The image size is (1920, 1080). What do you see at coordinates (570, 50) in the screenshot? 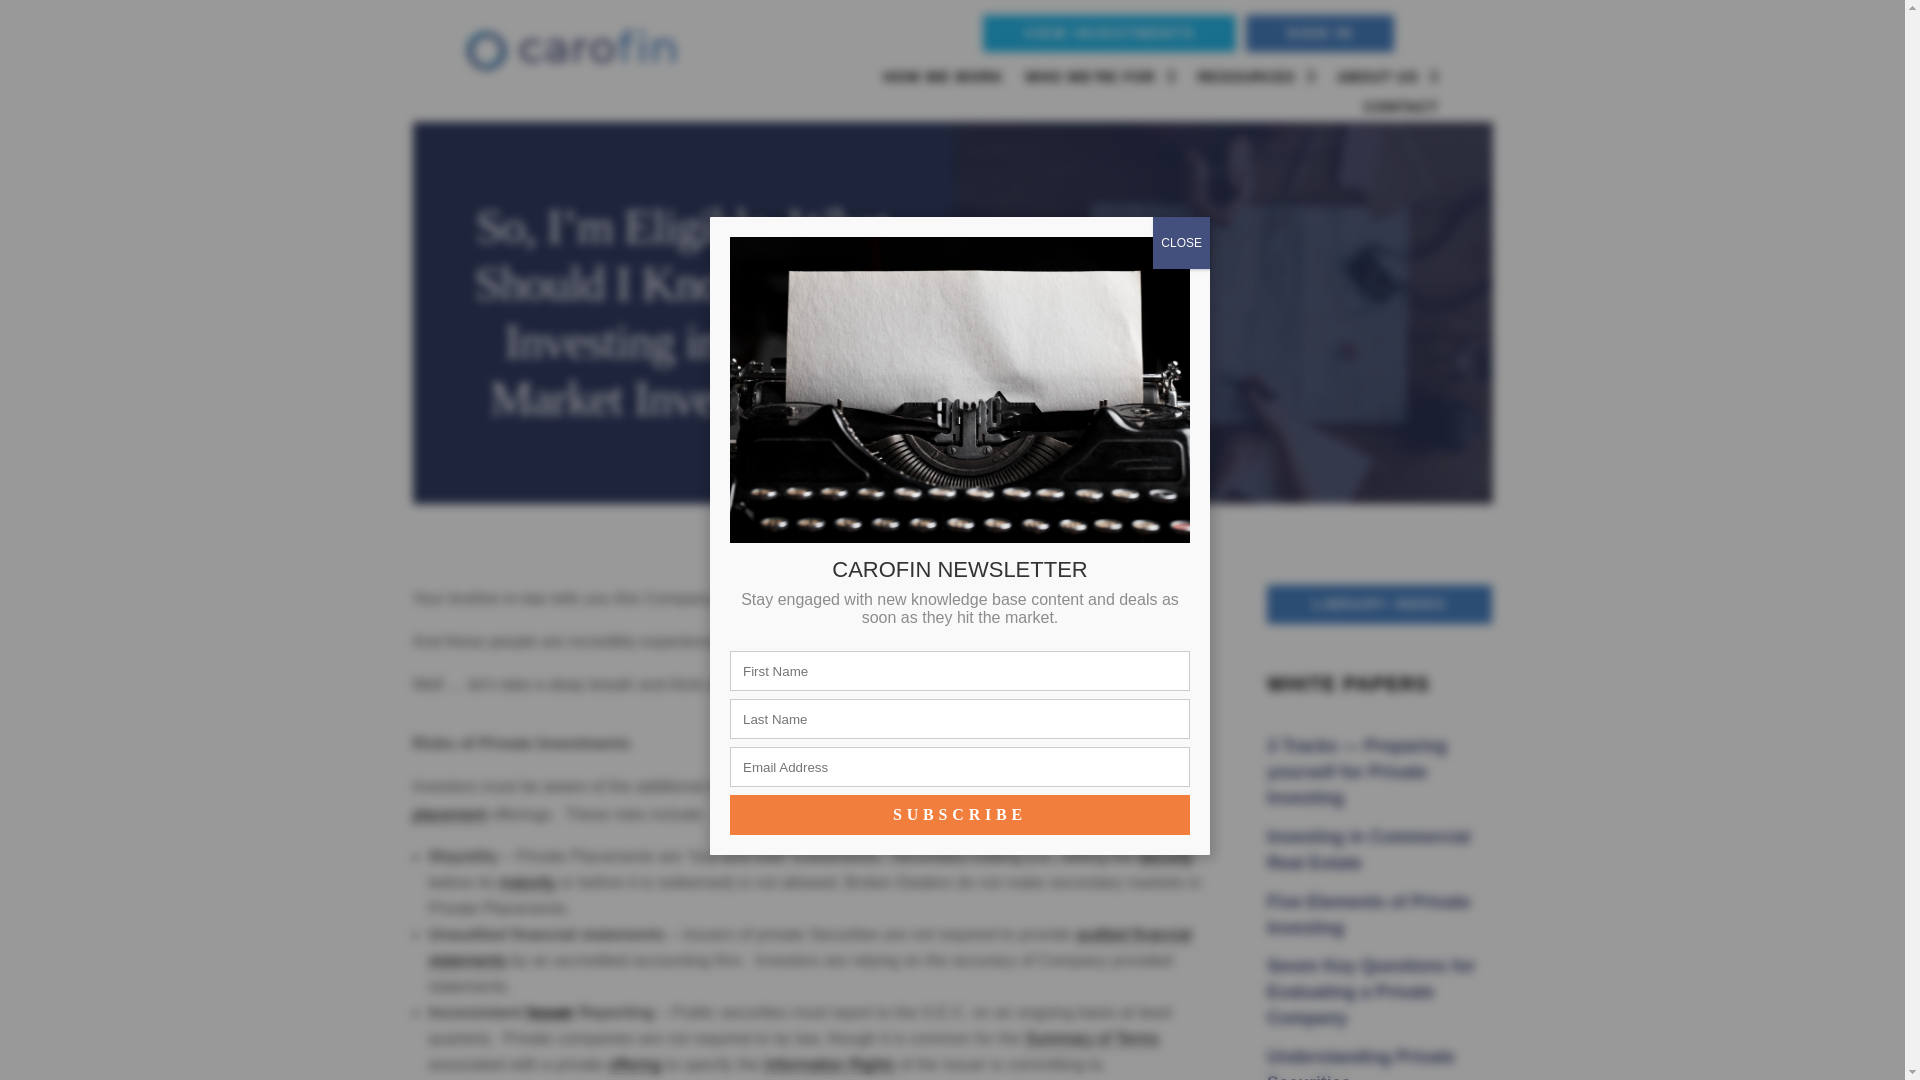
I see `logo` at bounding box center [570, 50].